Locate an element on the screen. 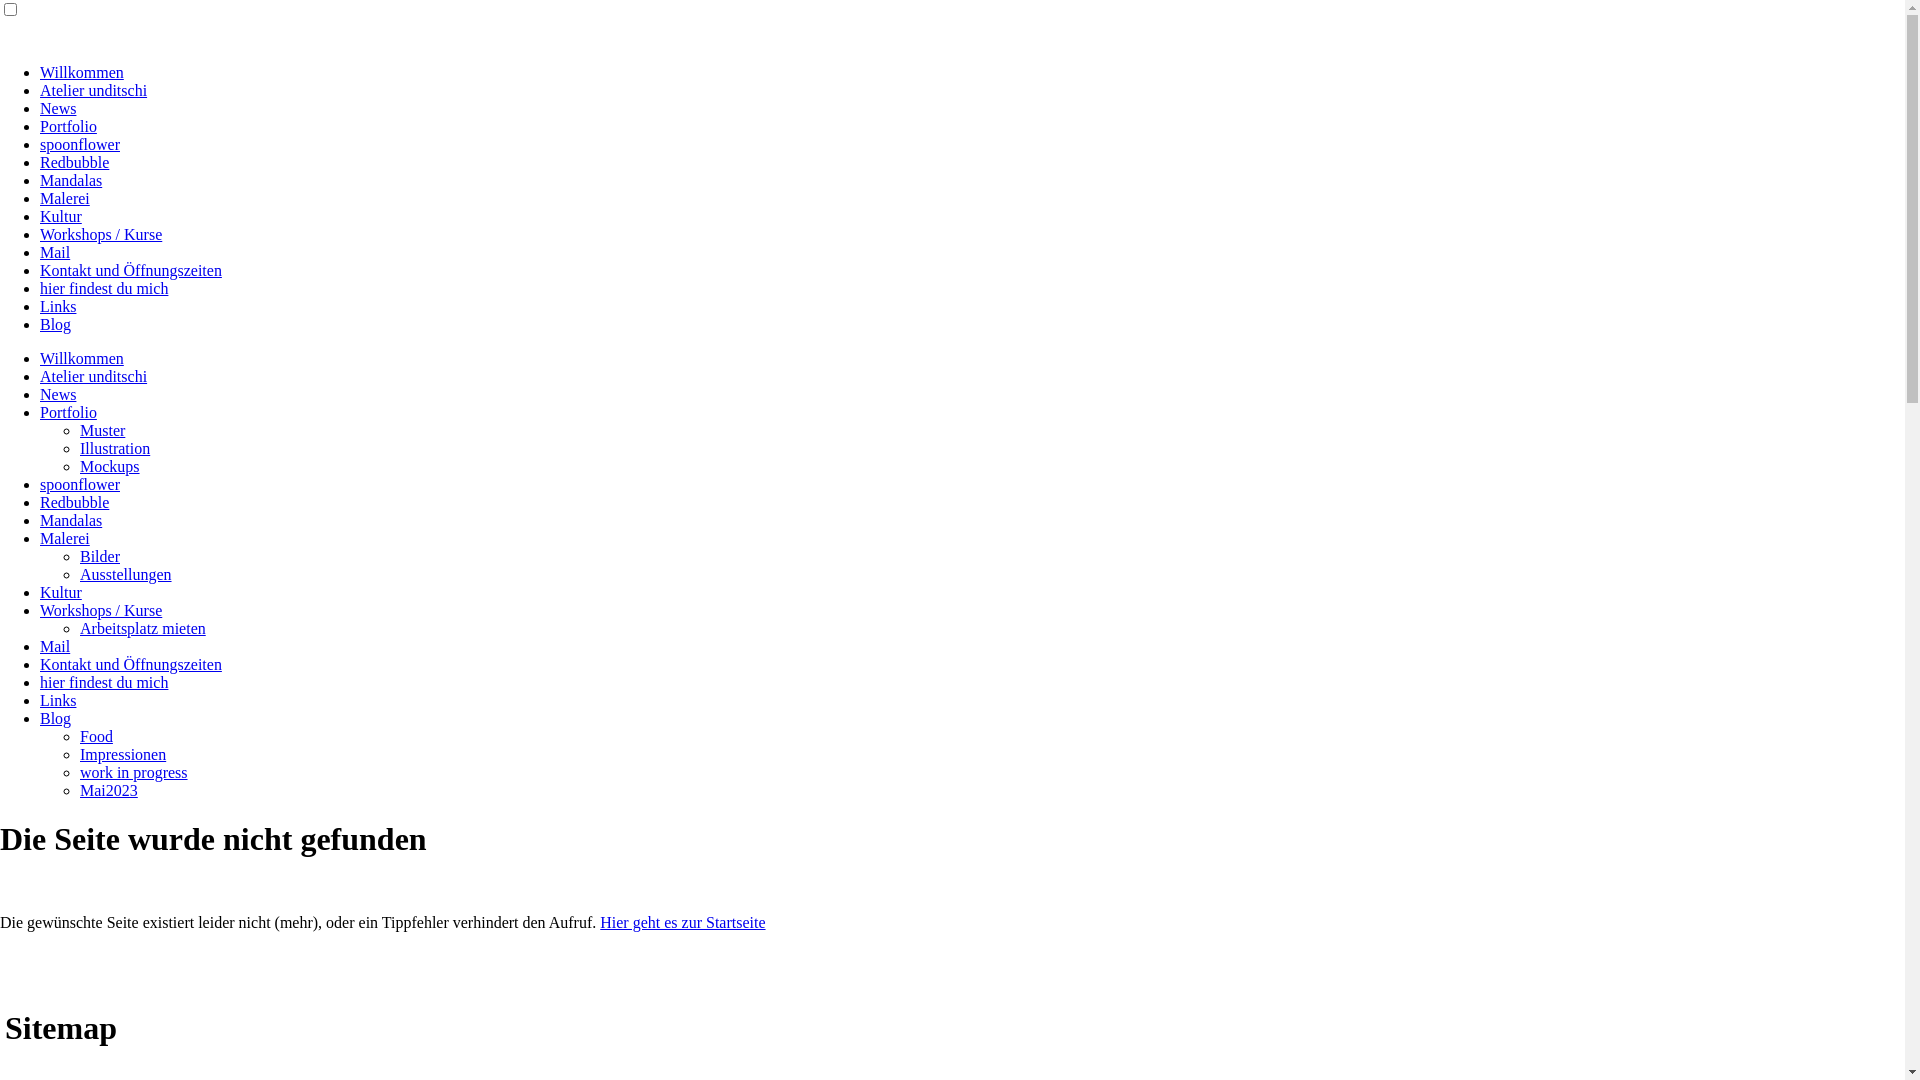 Image resolution: width=1920 pixels, height=1080 pixels. Atelier unditschi is located at coordinates (94, 376).